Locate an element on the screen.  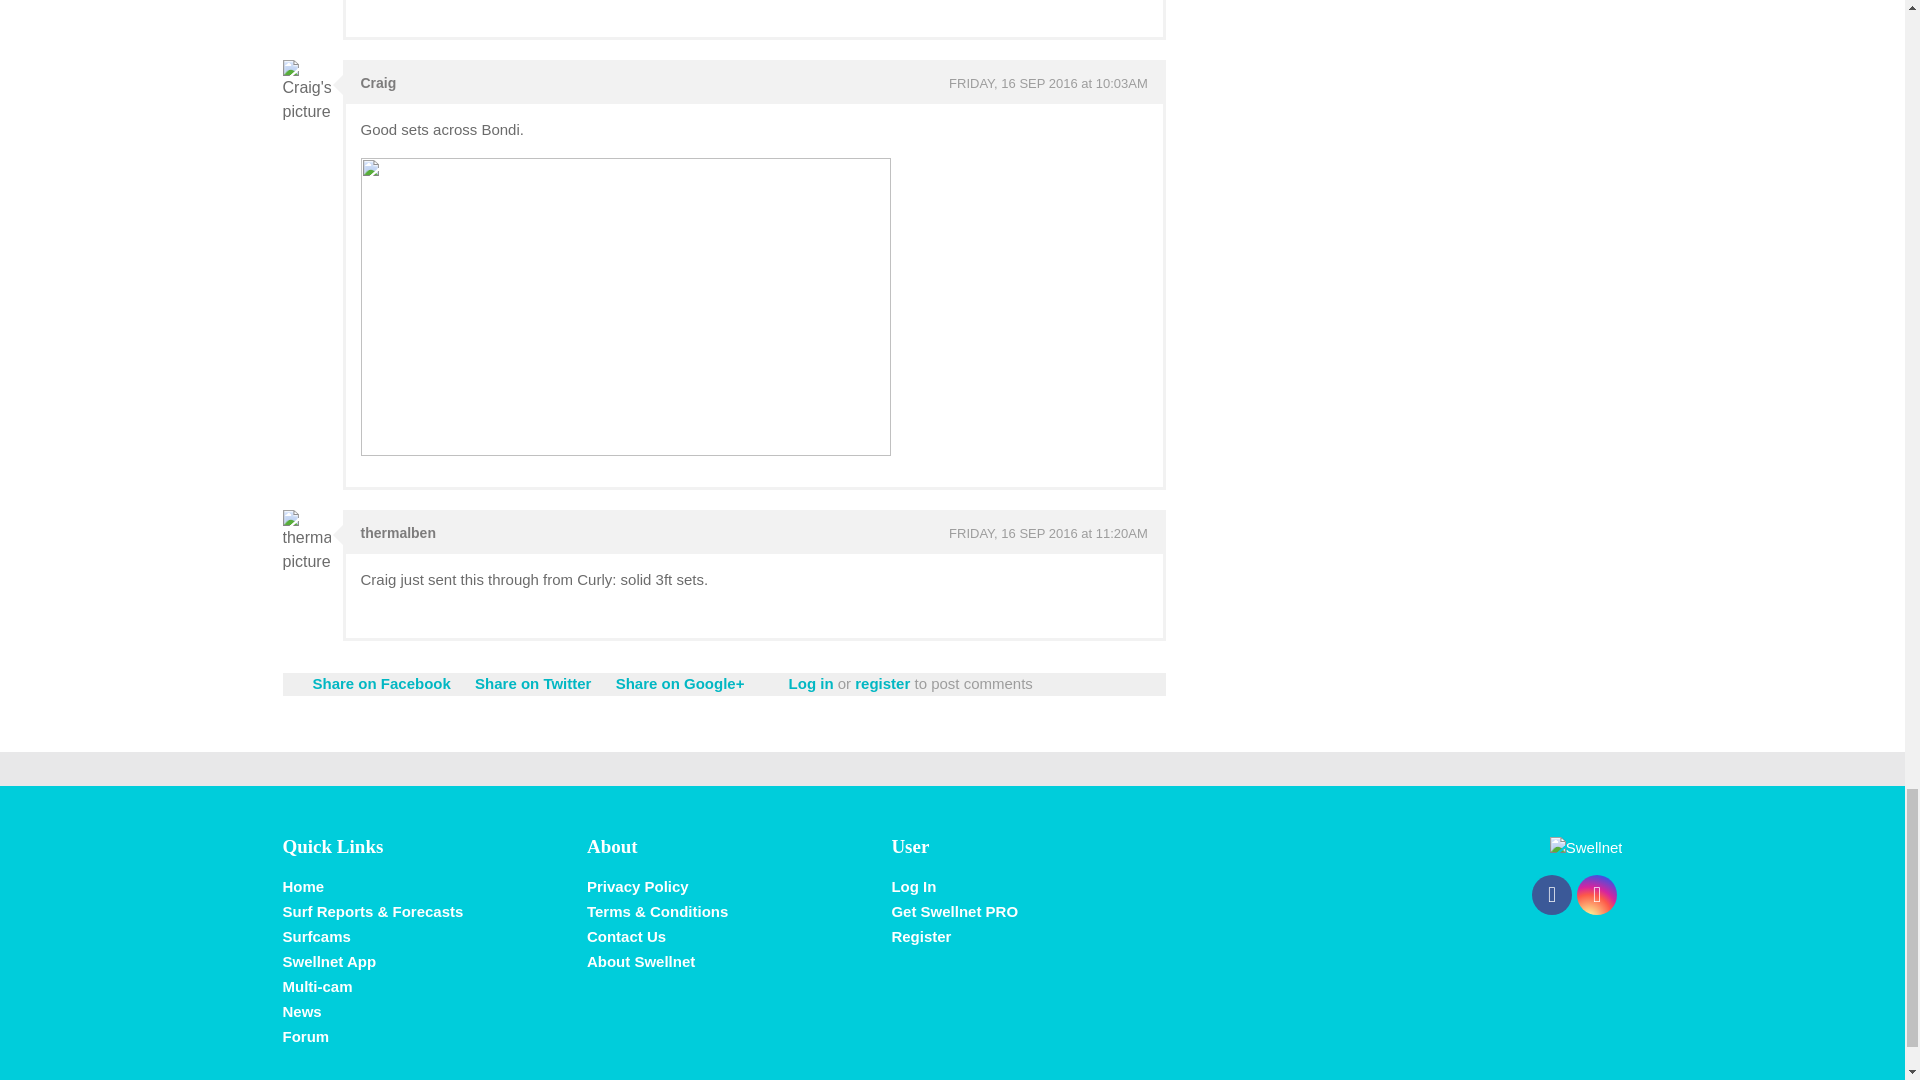
Facebook is located at coordinates (1552, 894).